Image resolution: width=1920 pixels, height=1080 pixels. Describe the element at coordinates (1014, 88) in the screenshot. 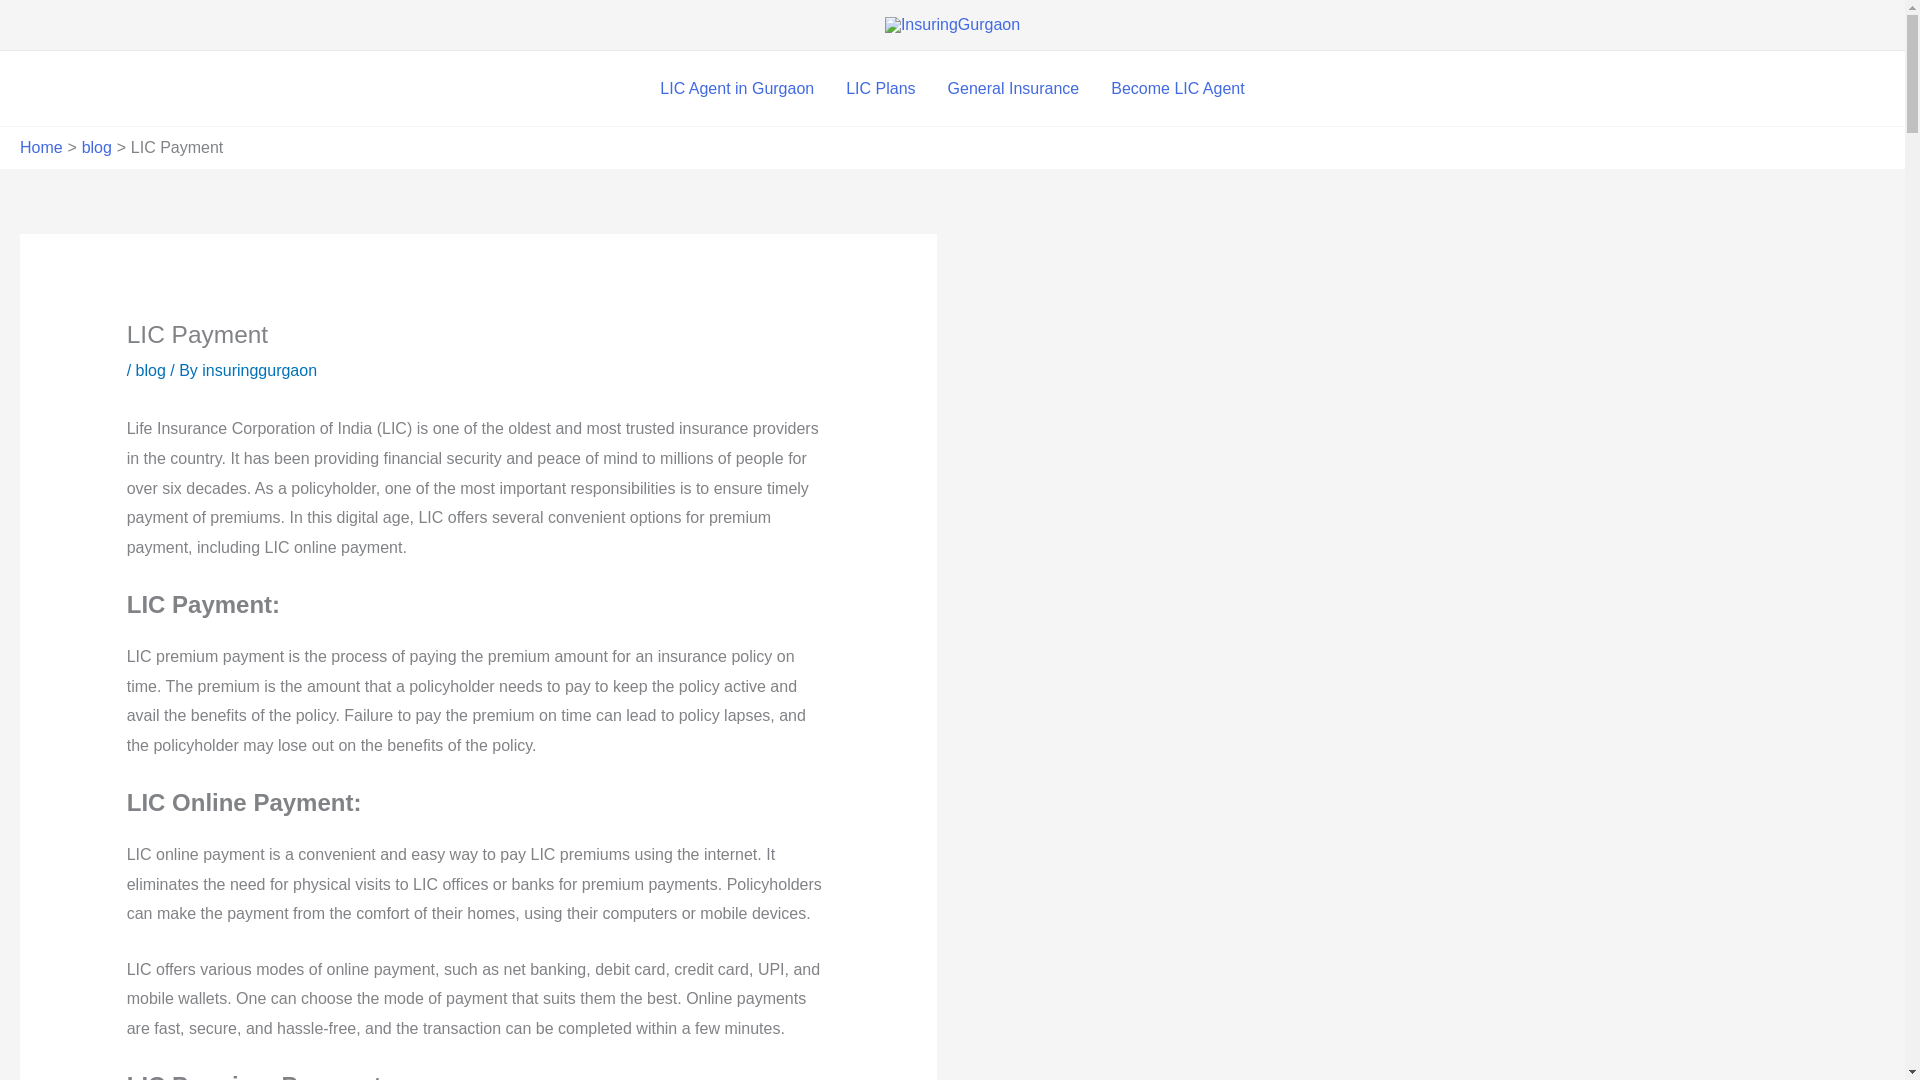

I see `General Insurance` at that location.